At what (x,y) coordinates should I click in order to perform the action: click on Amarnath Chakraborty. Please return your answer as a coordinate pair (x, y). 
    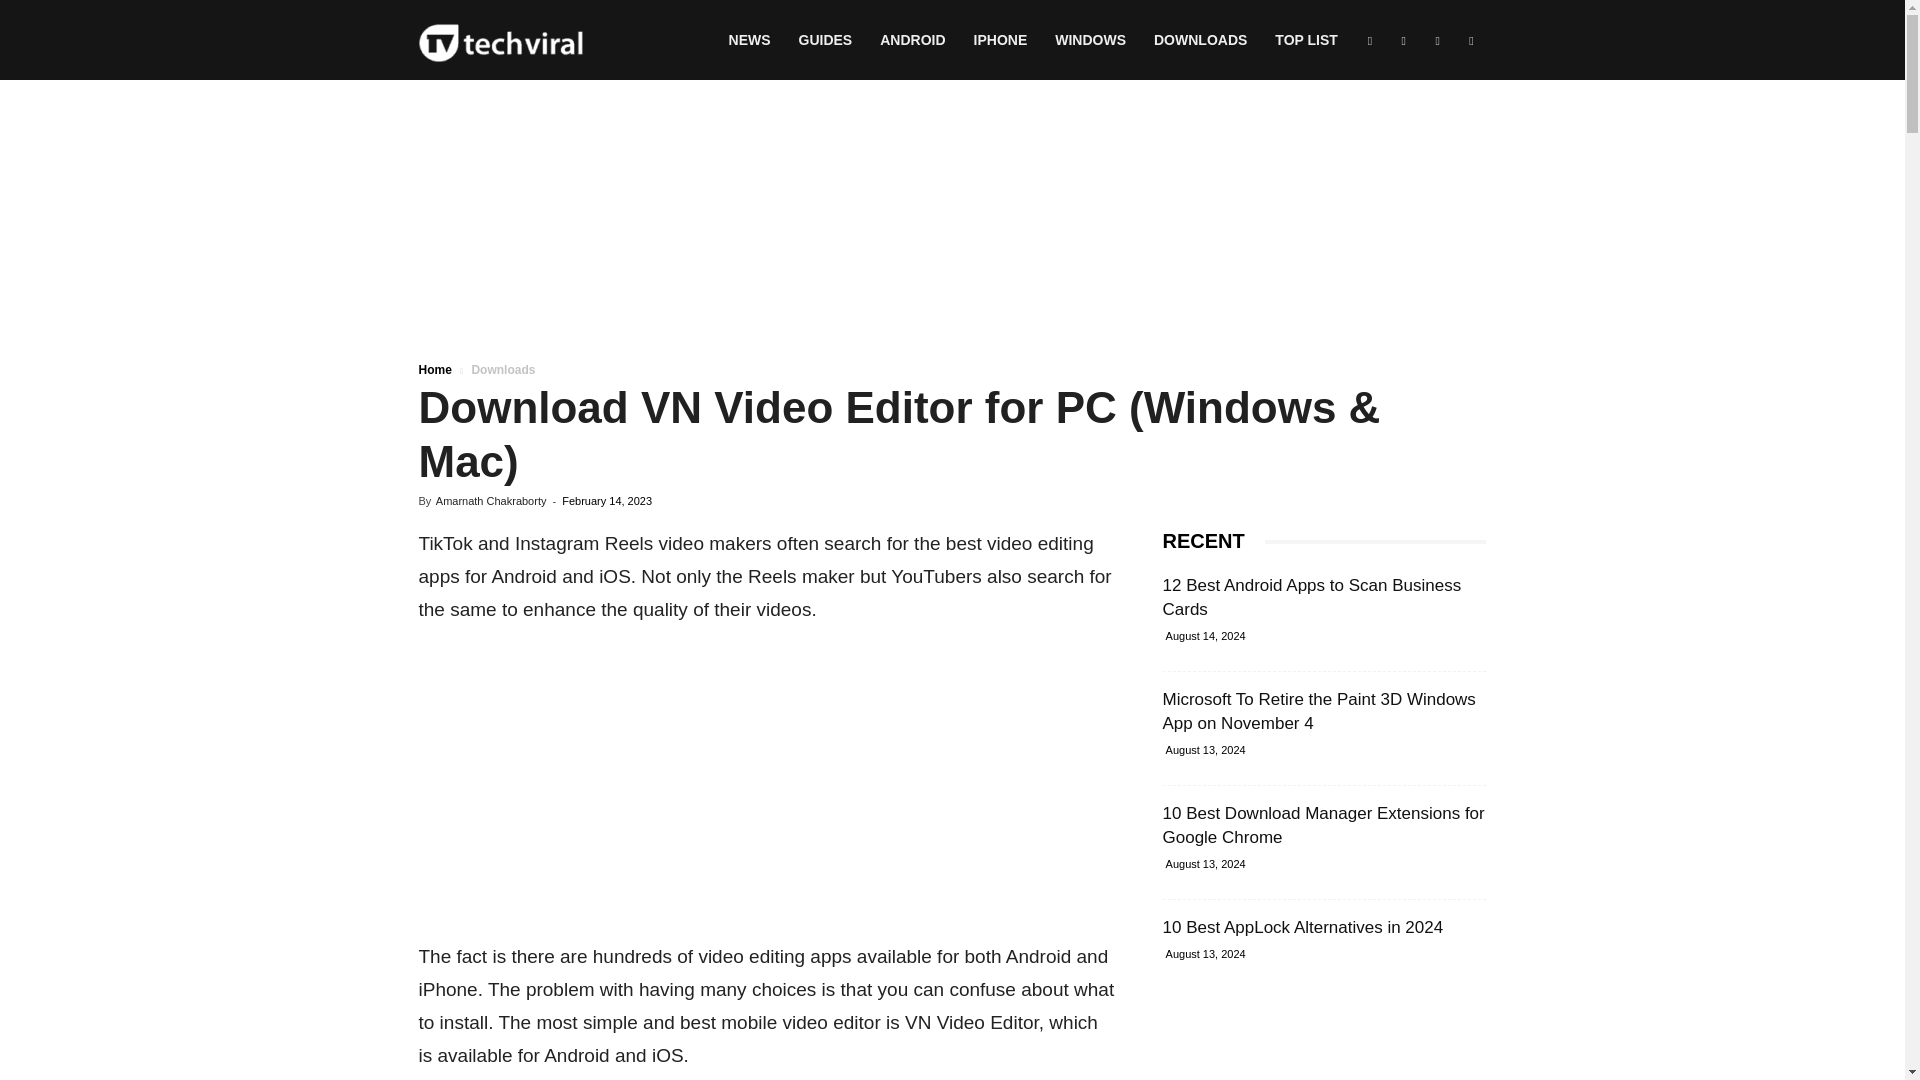
    Looking at the image, I should click on (491, 500).